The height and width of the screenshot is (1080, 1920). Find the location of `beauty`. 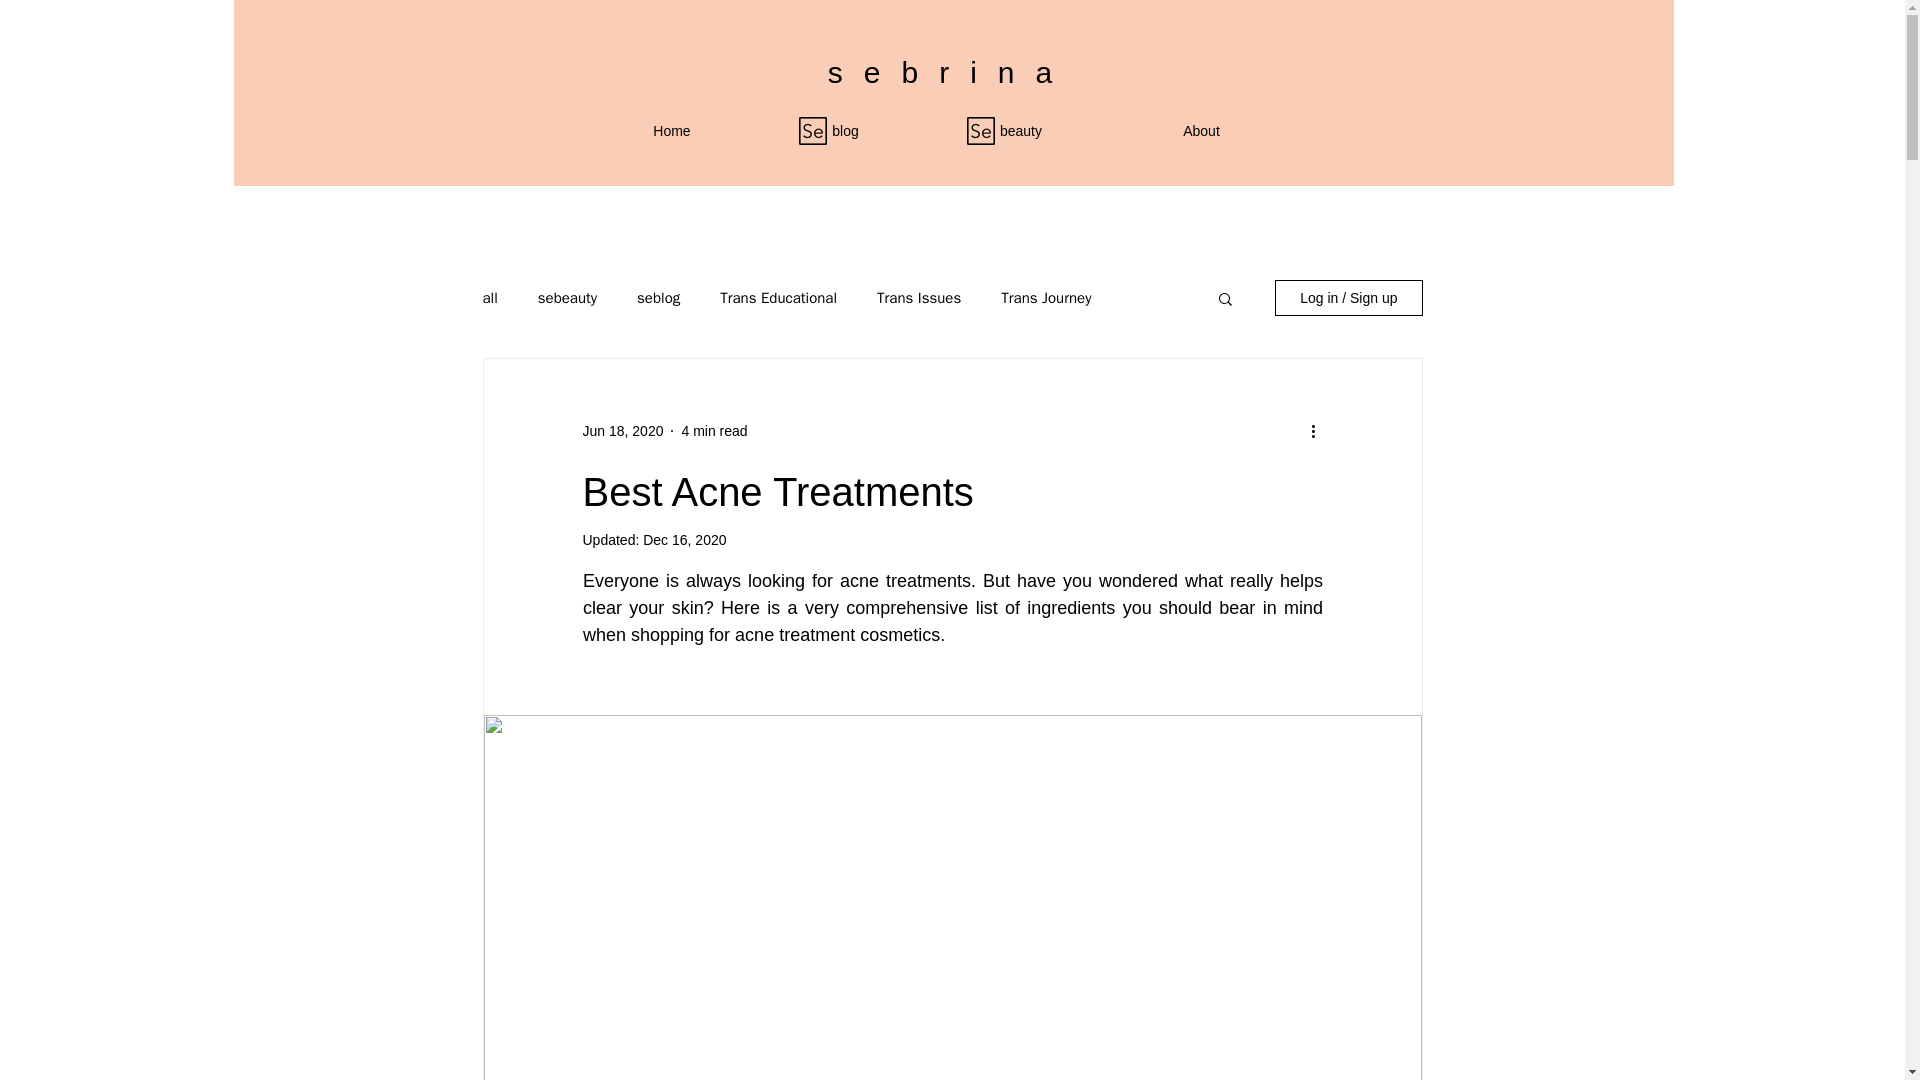

beauty is located at coordinates (1021, 130).